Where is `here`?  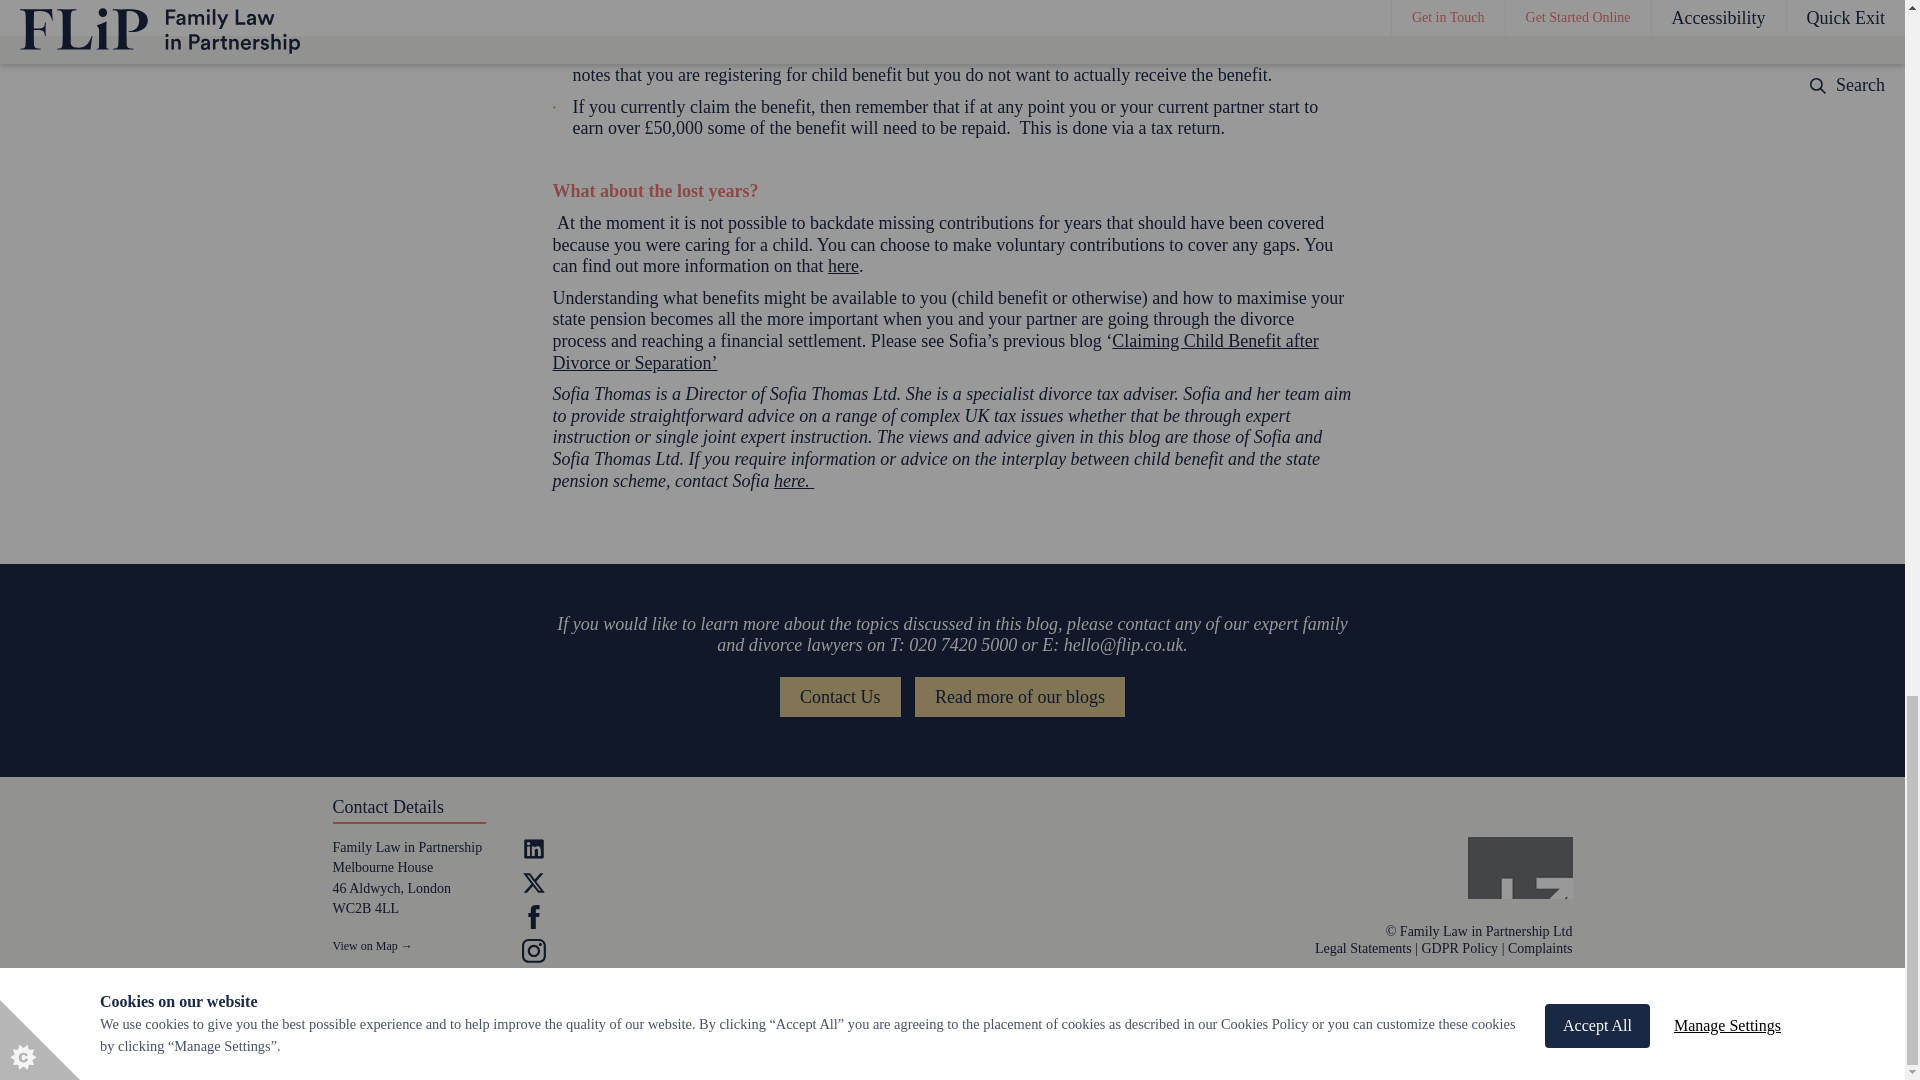
here is located at coordinates (1200, 32).